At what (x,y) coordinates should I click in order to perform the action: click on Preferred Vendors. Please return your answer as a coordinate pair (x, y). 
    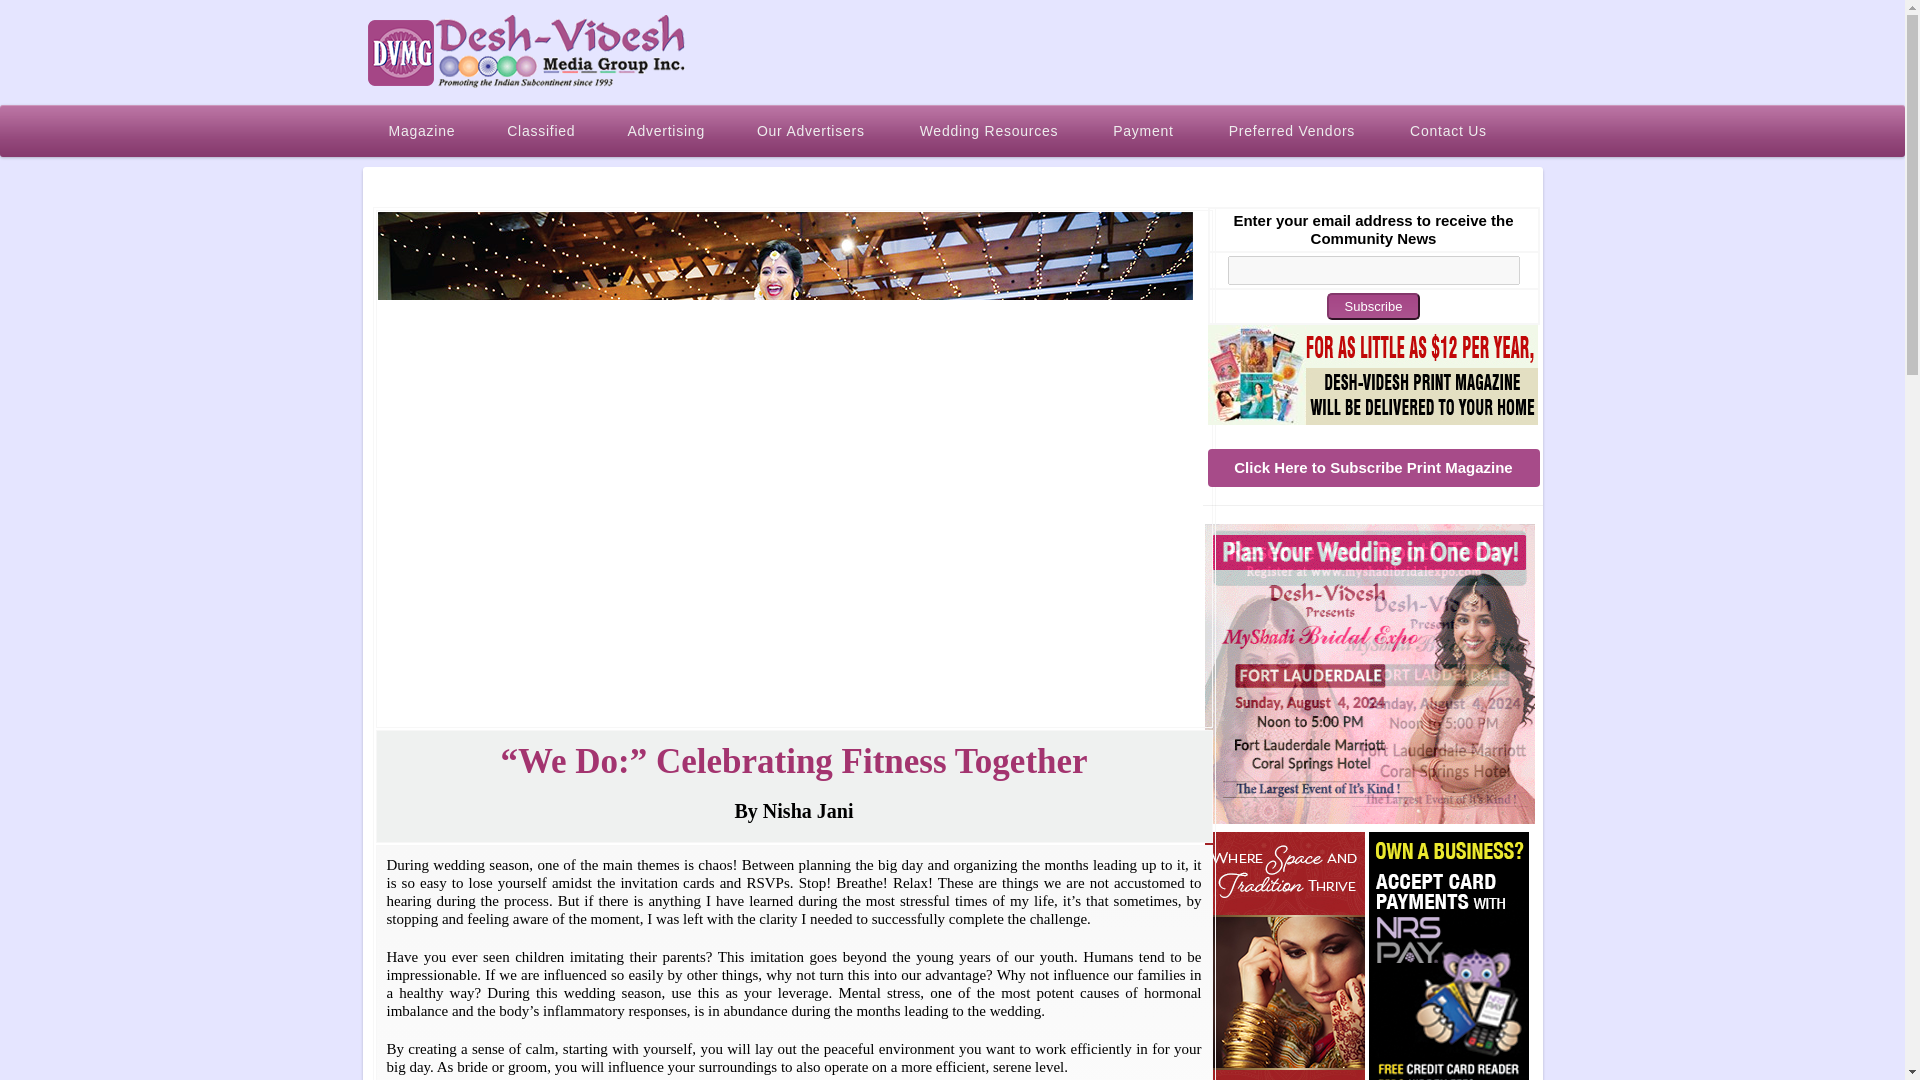
    Looking at the image, I should click on (1294, 130).